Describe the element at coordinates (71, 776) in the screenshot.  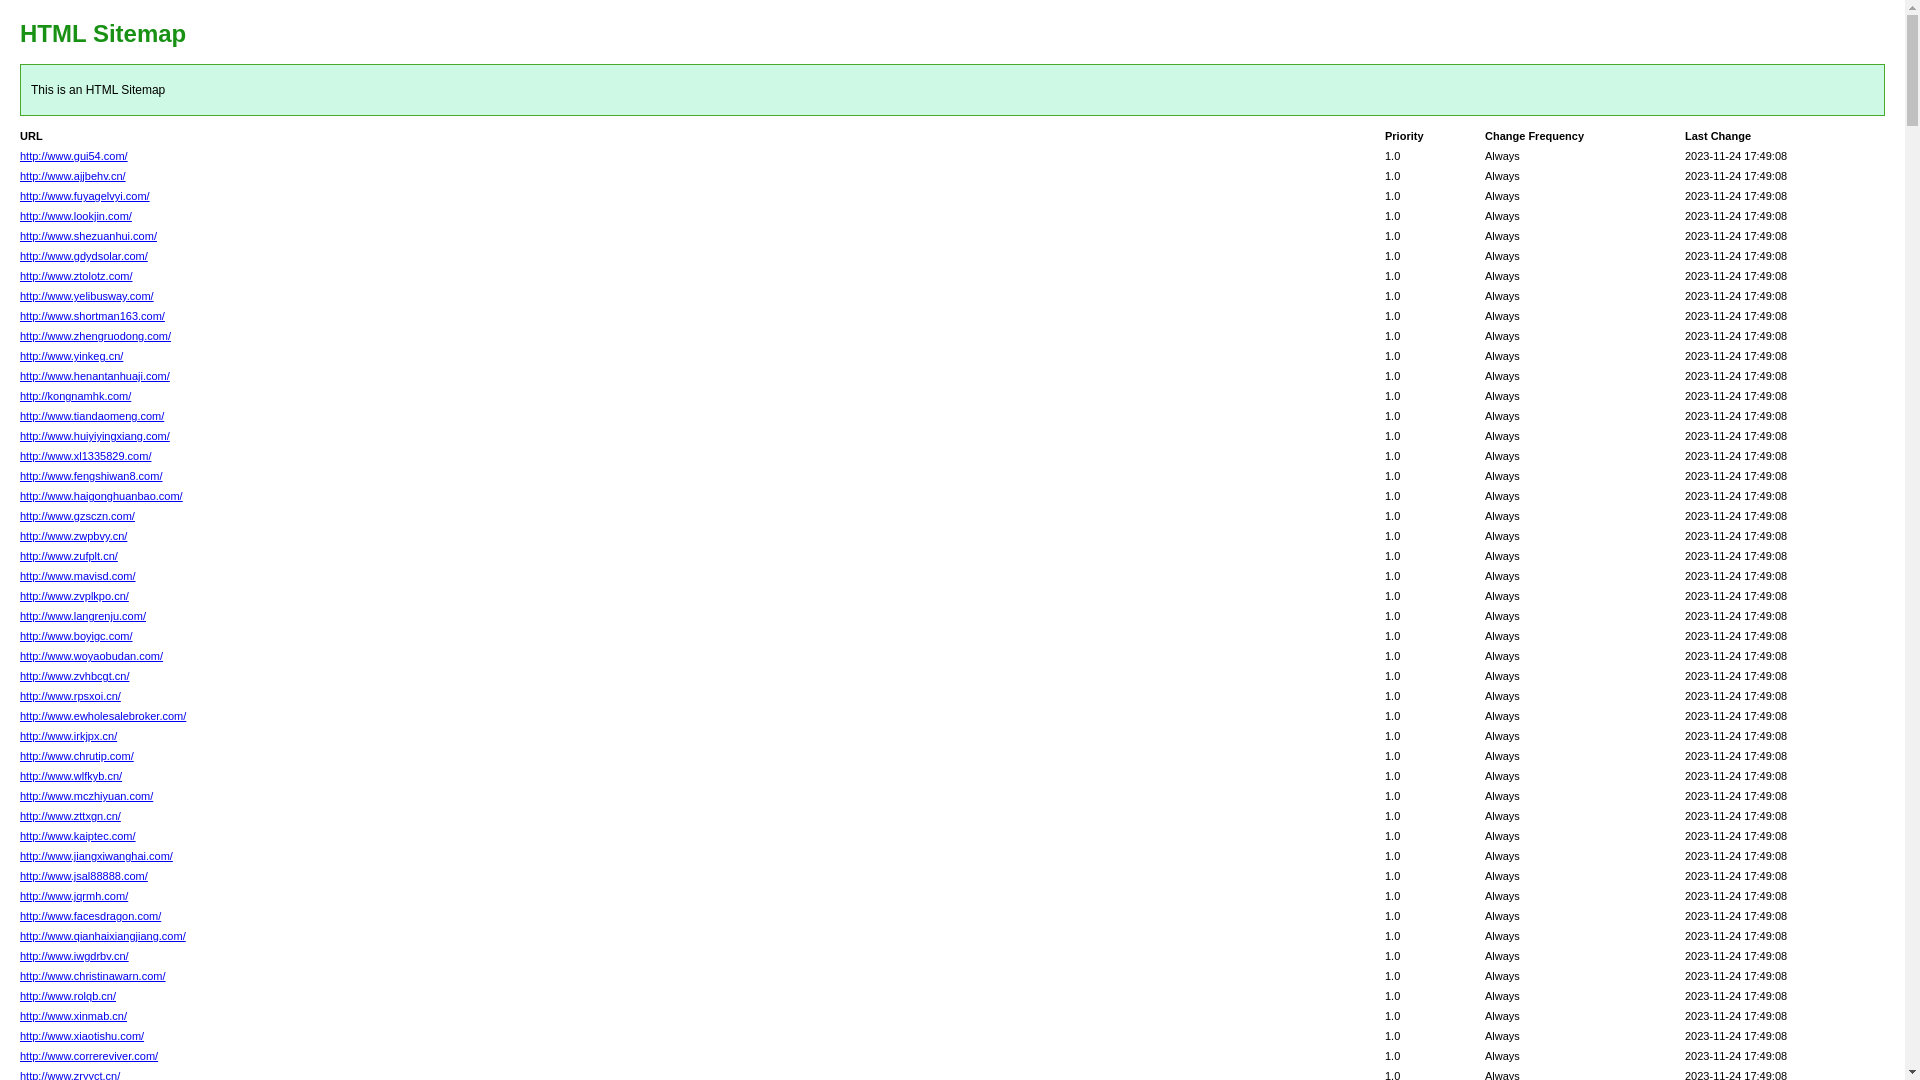
I see `http://www.wlfkyb.cn/` at that location.